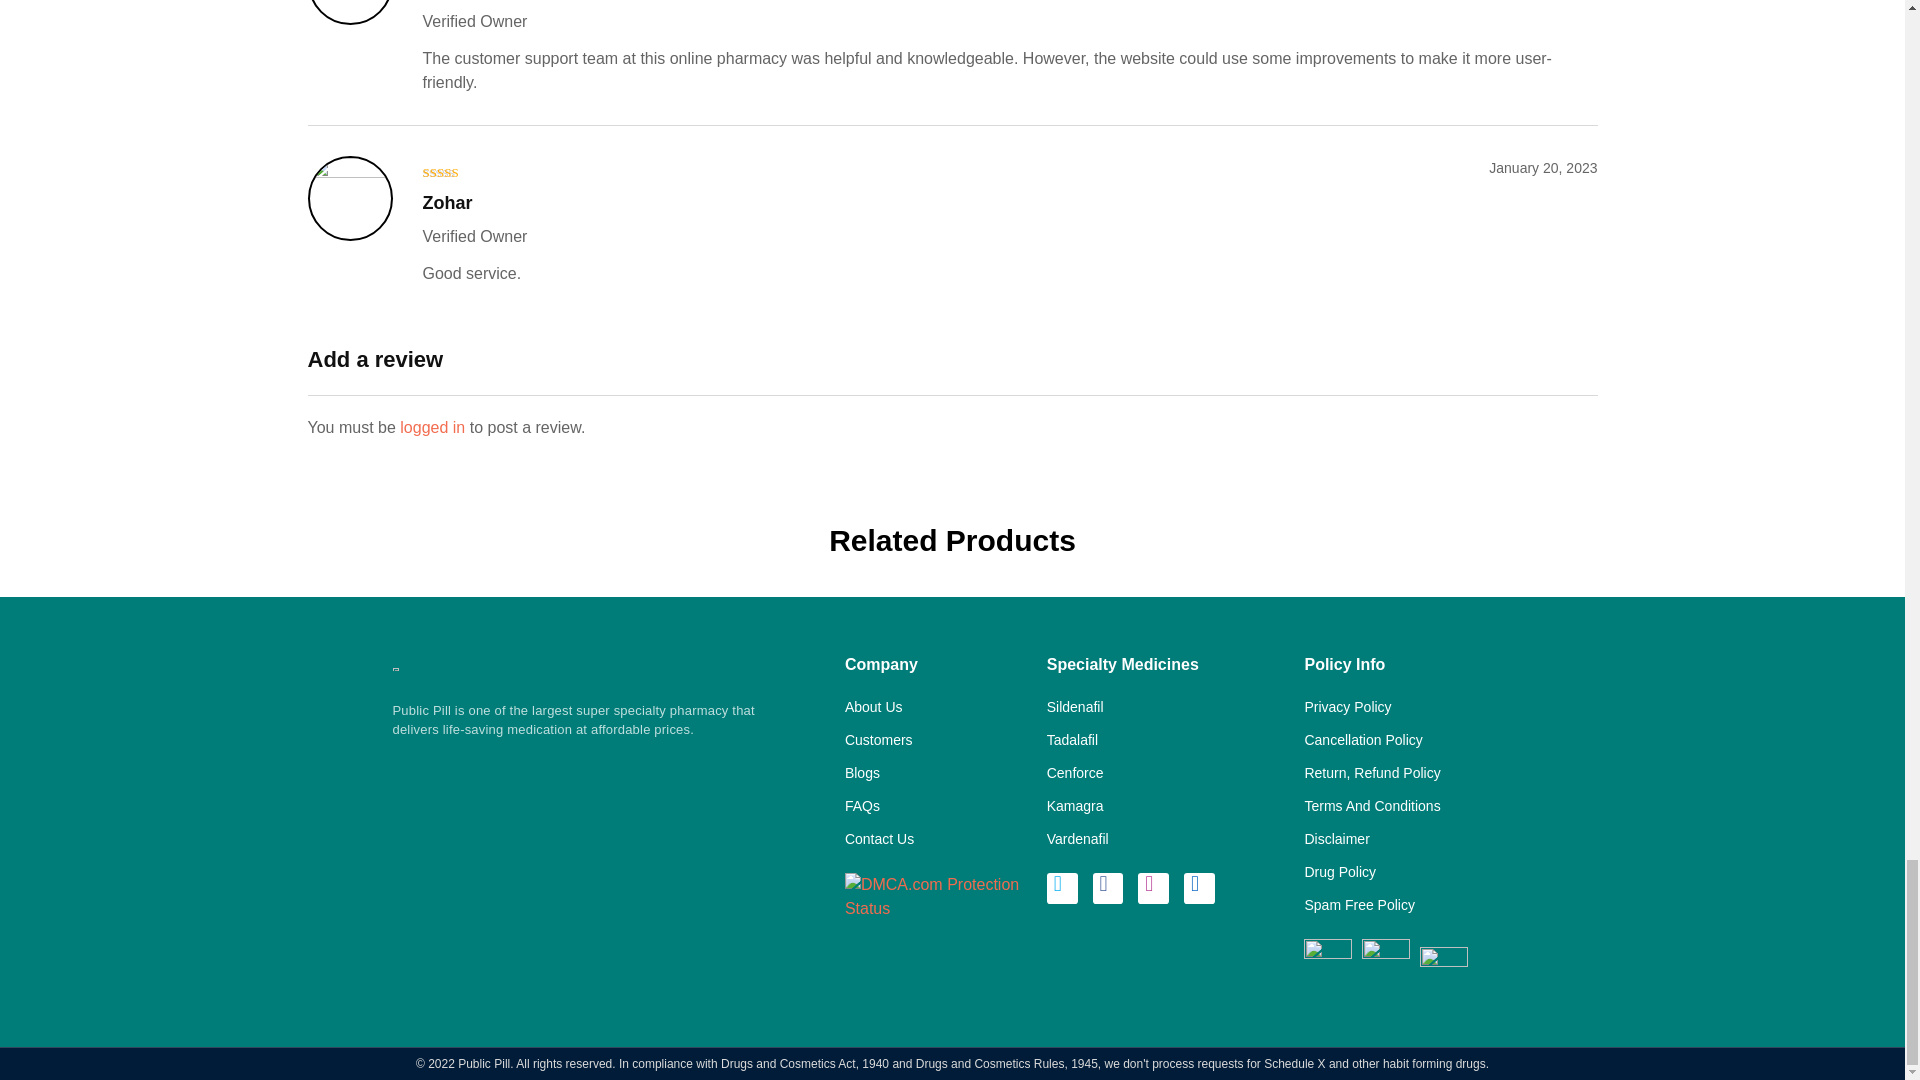  I want to click on DMCA.com Protection Status, so click(936, 894).